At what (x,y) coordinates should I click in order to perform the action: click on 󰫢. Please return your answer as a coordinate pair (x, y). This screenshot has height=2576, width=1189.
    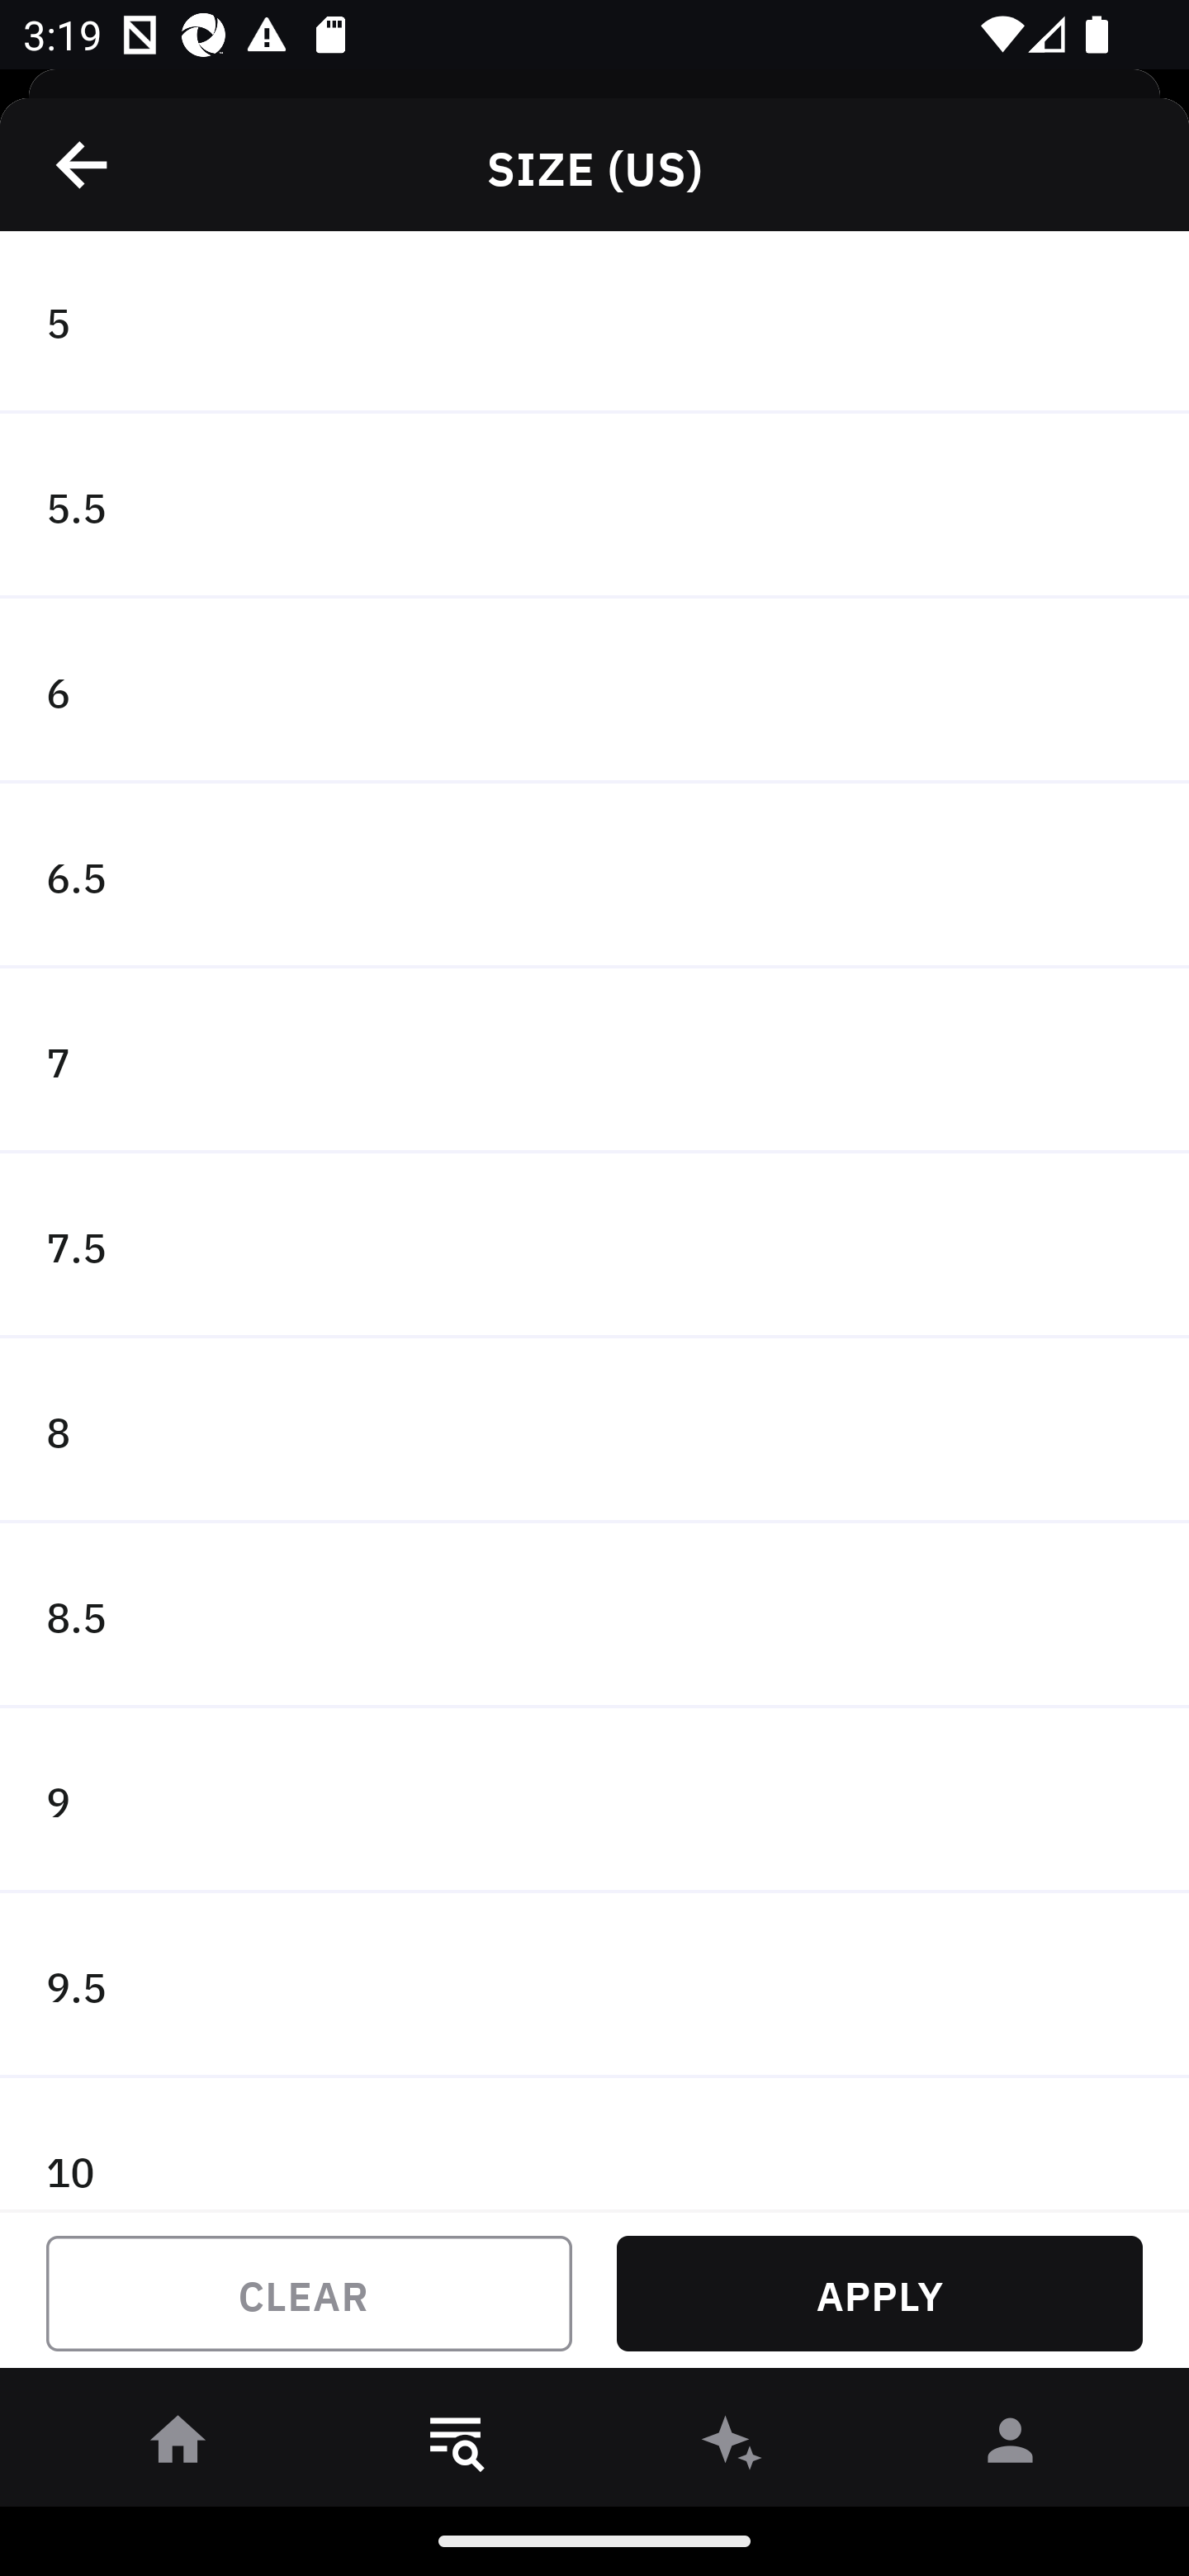
    Looking at the image, I should click on (733, 2446).